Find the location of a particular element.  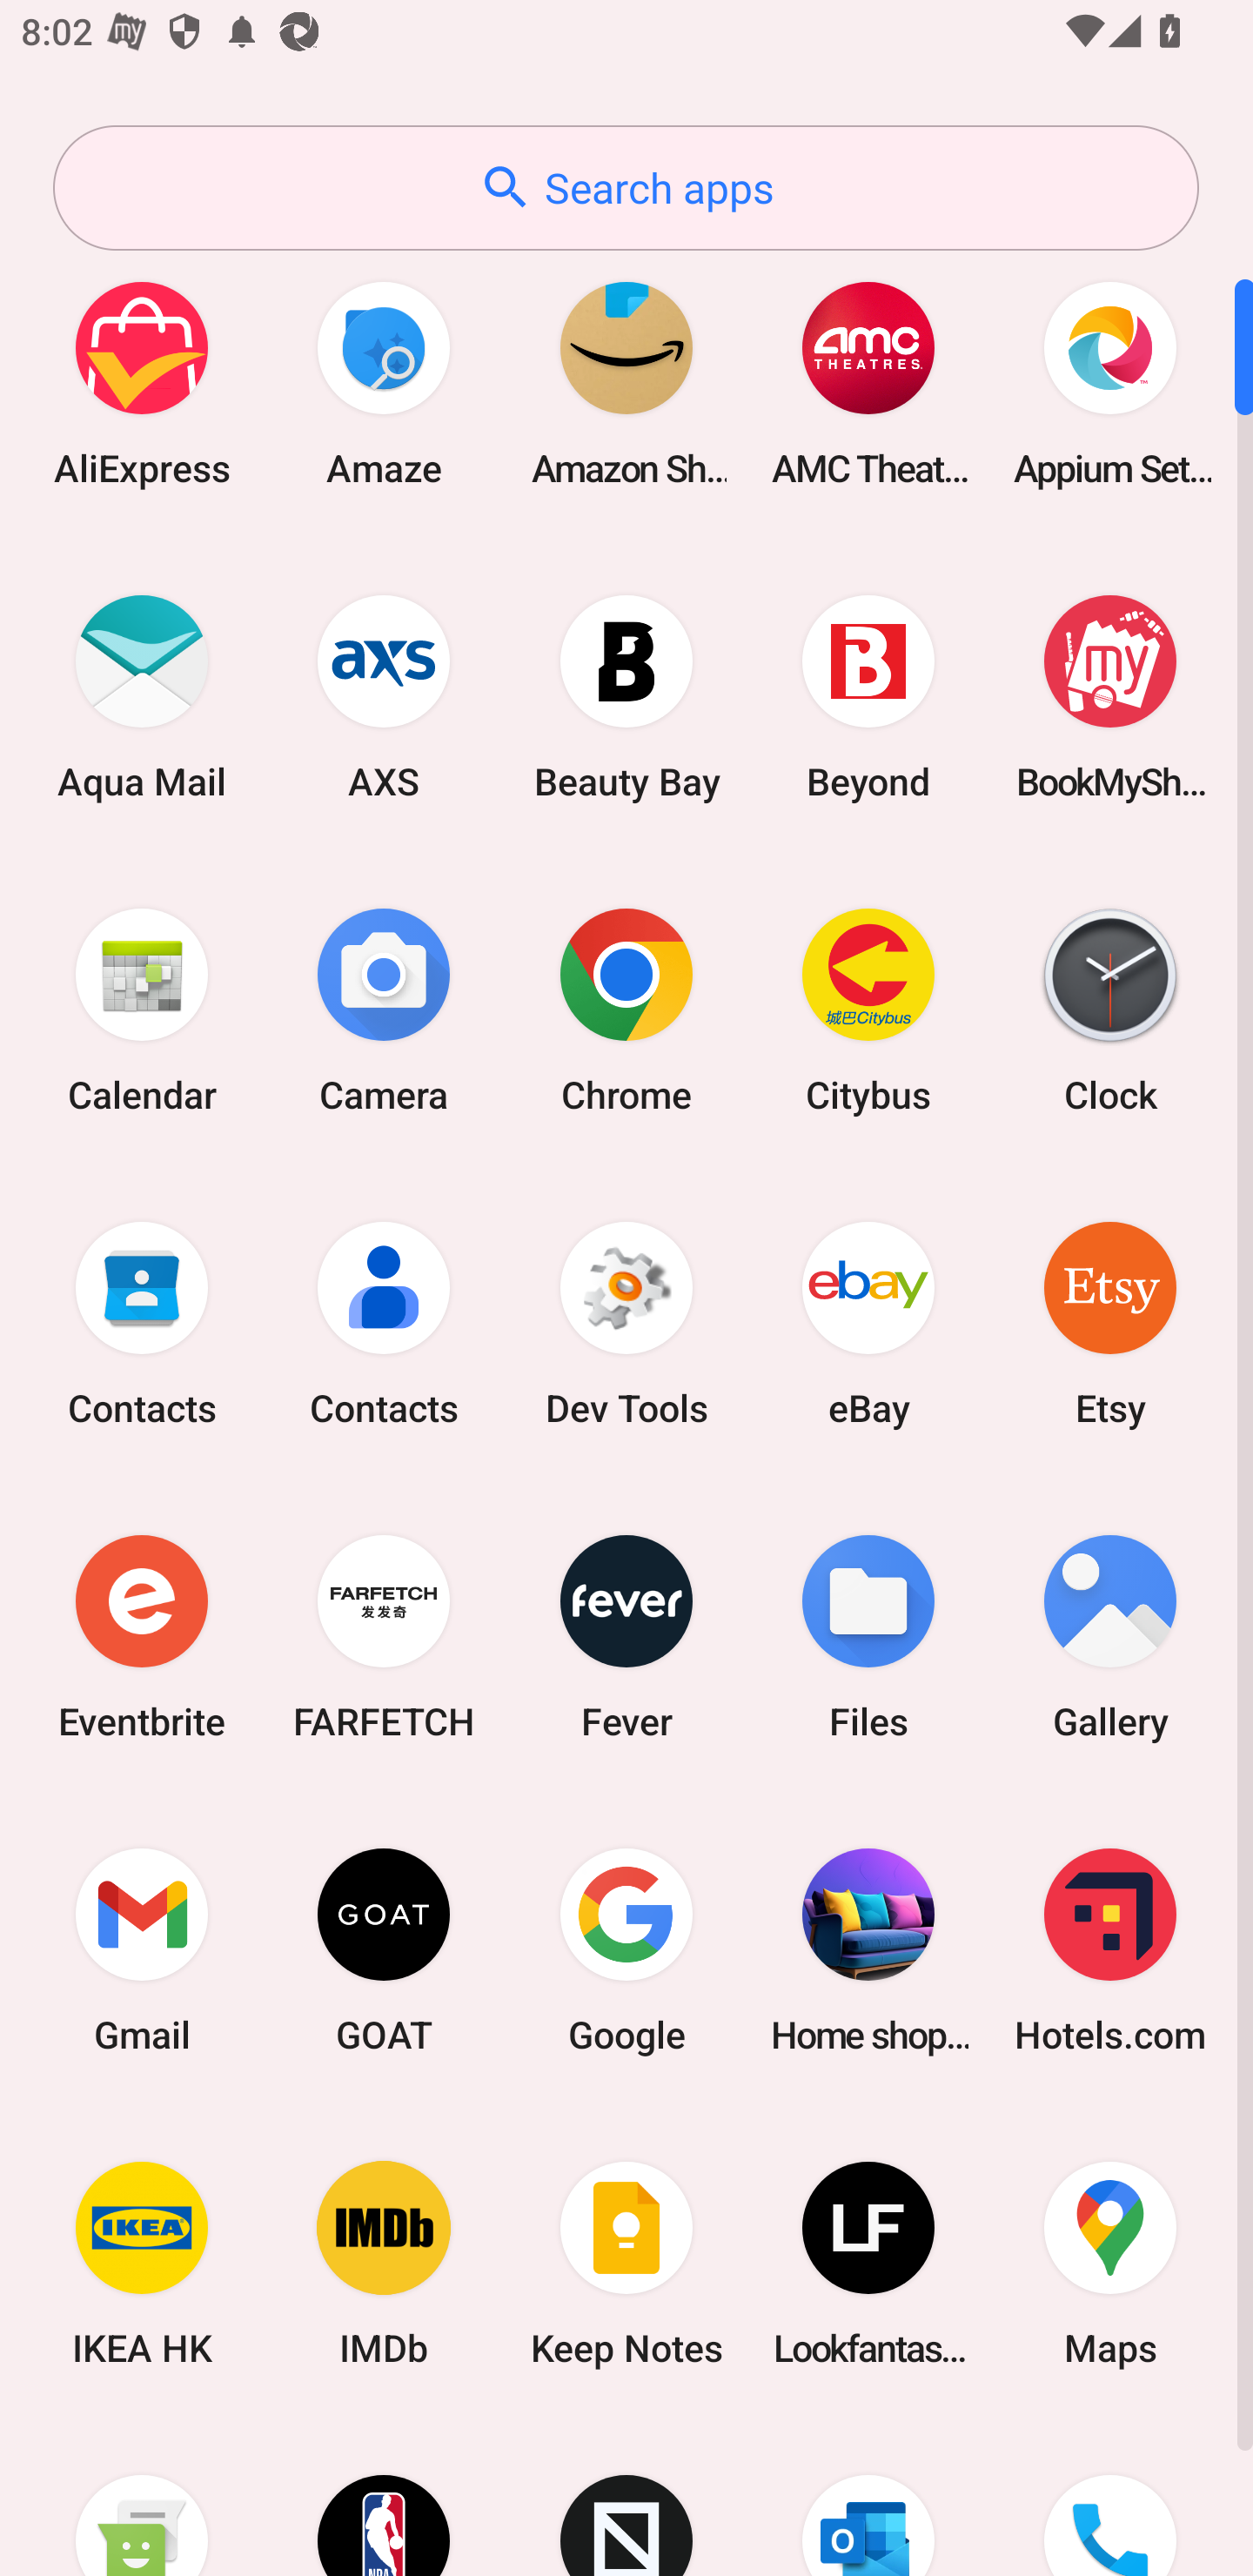

GOAT is located at coordinates (384, 1949).